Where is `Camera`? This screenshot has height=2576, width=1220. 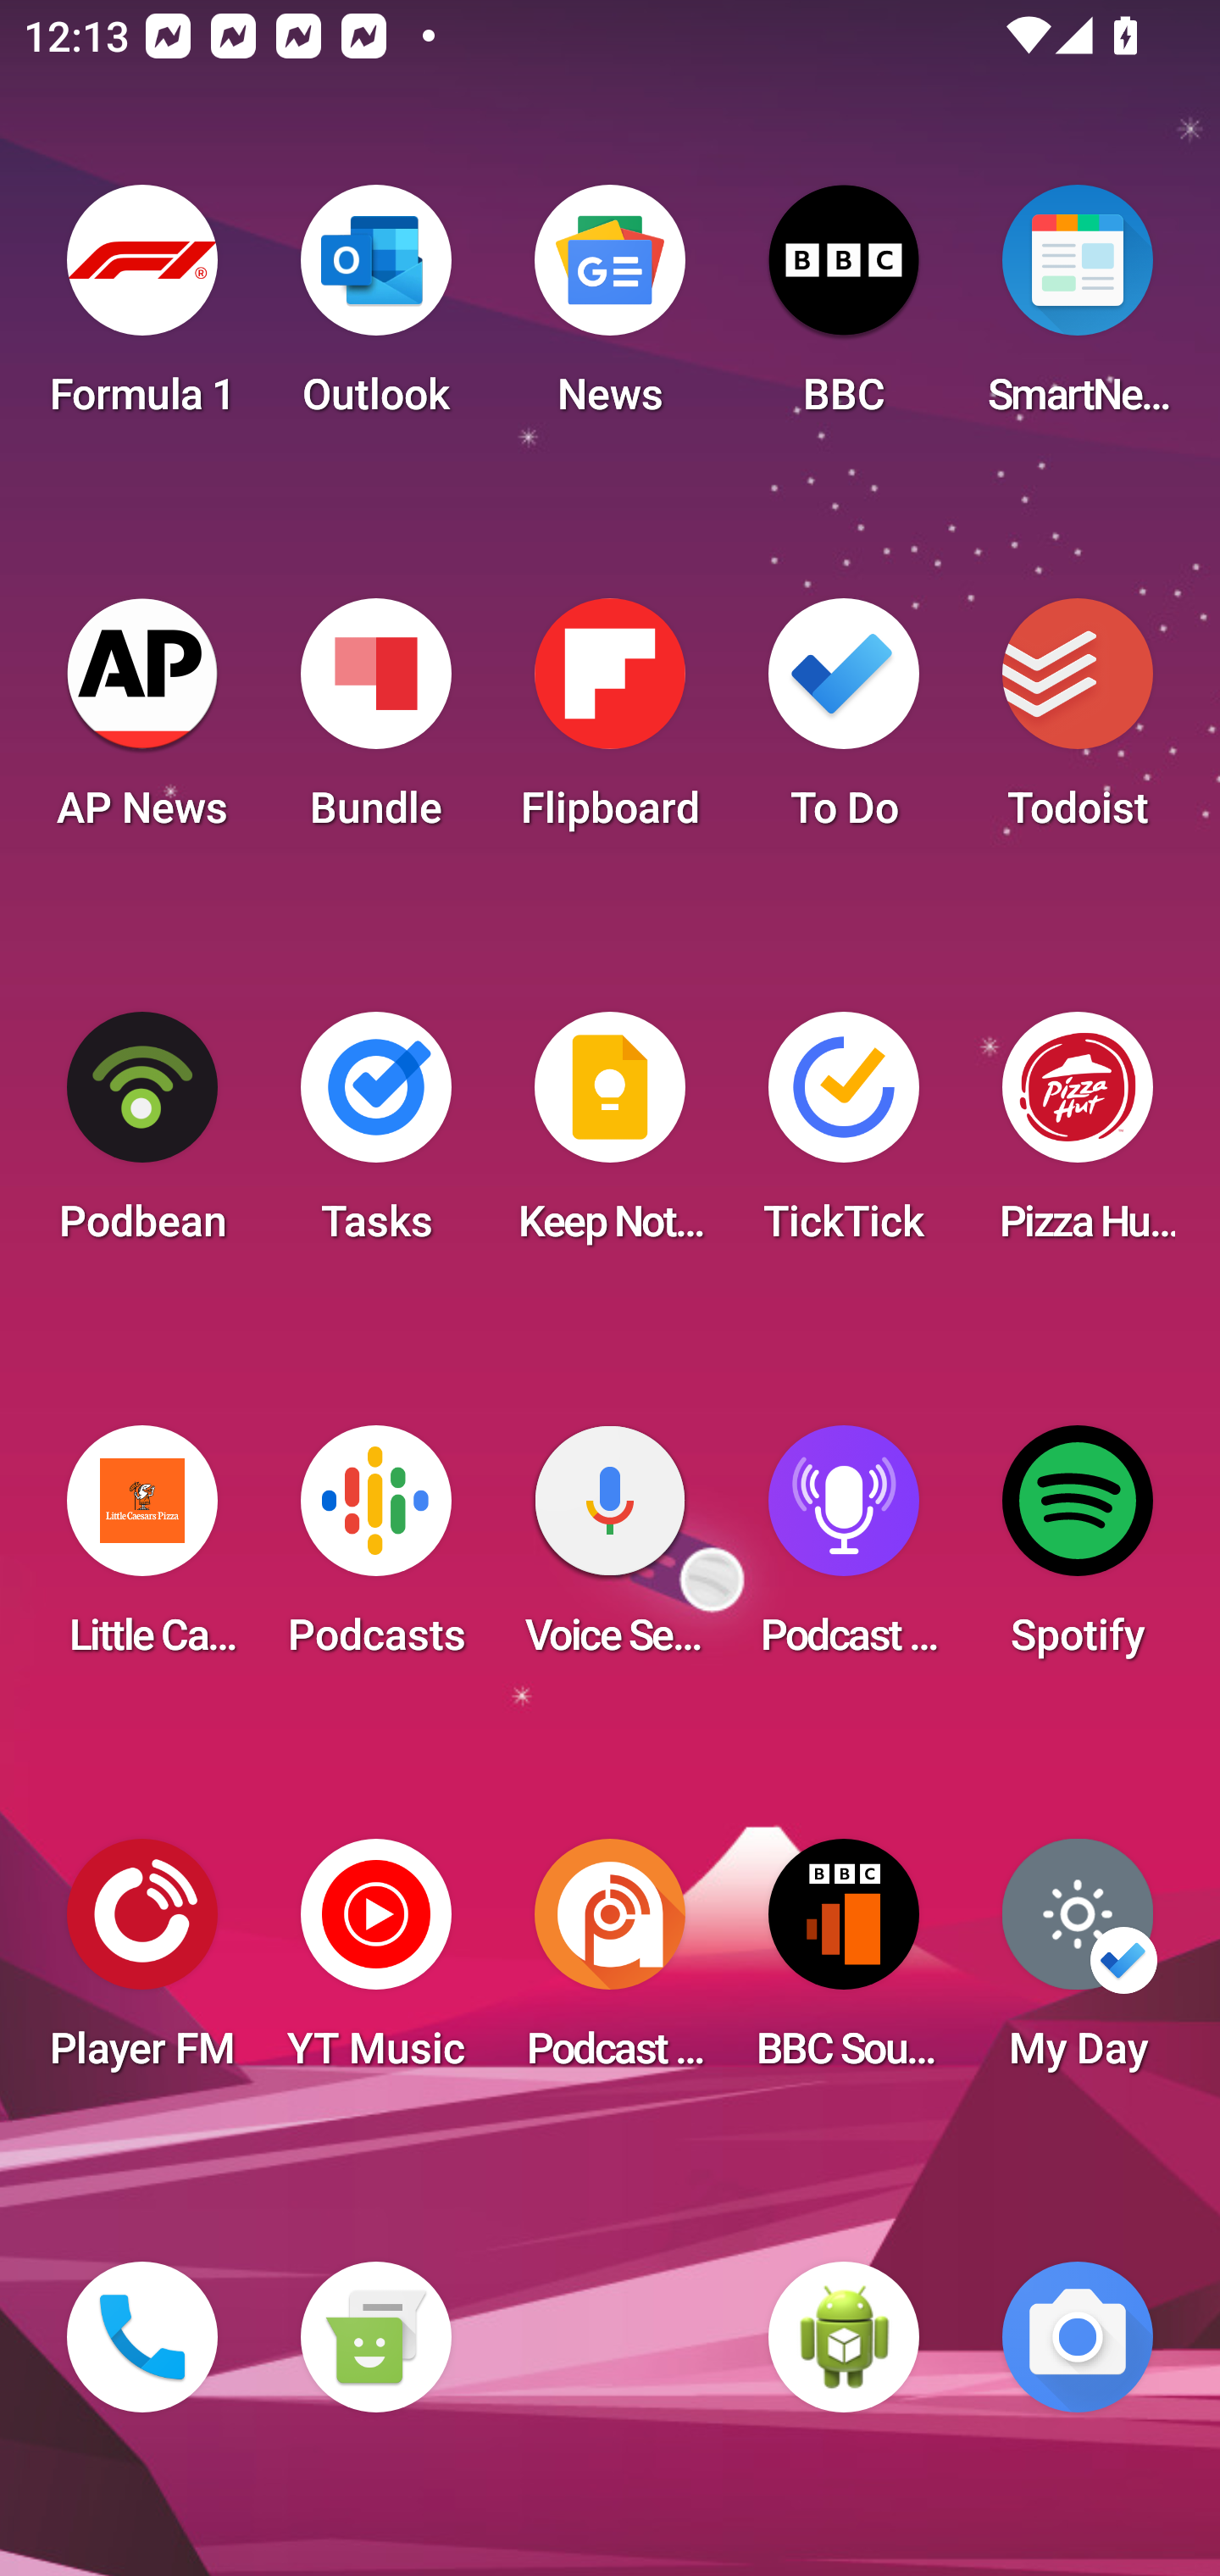
Camera is located at coordinates (1078, 2337).